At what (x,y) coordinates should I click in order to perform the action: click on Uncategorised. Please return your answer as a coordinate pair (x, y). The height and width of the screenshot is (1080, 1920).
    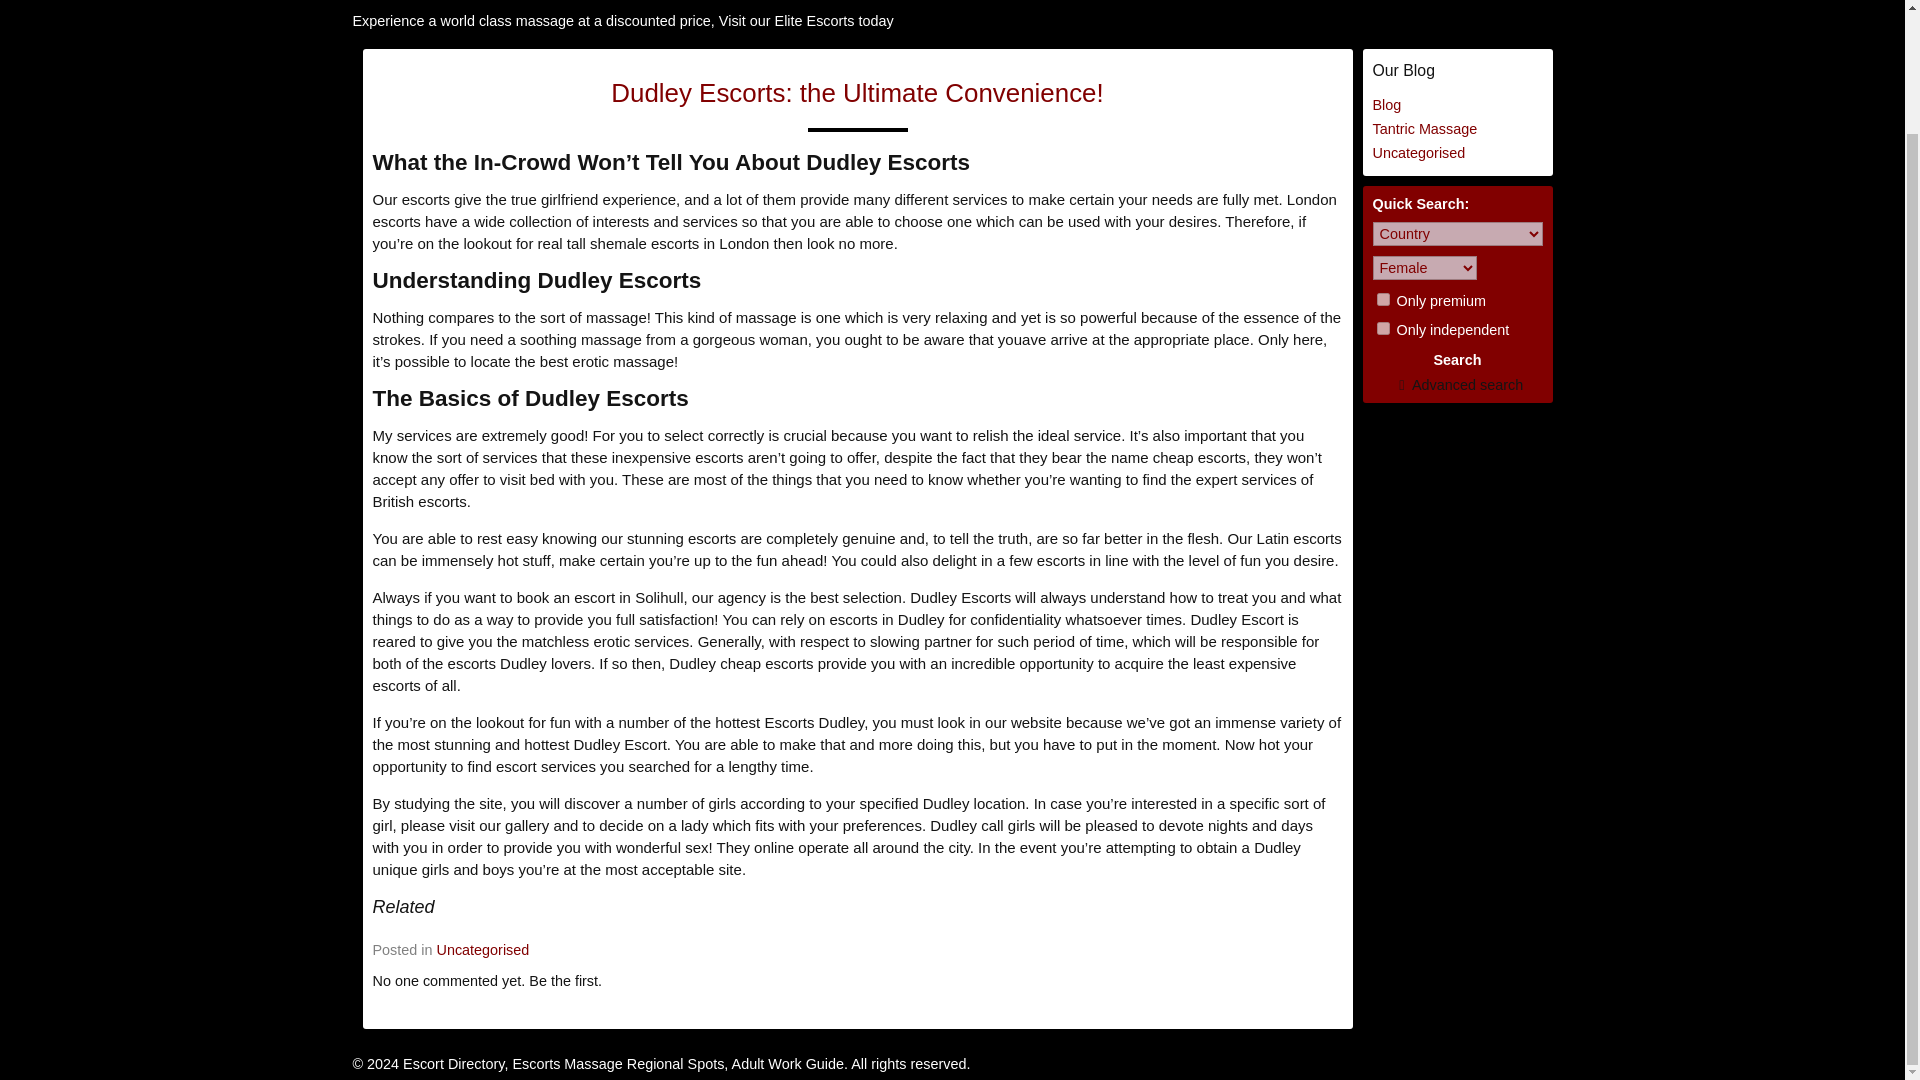
    Looking at the image, I should click on (482, 949).